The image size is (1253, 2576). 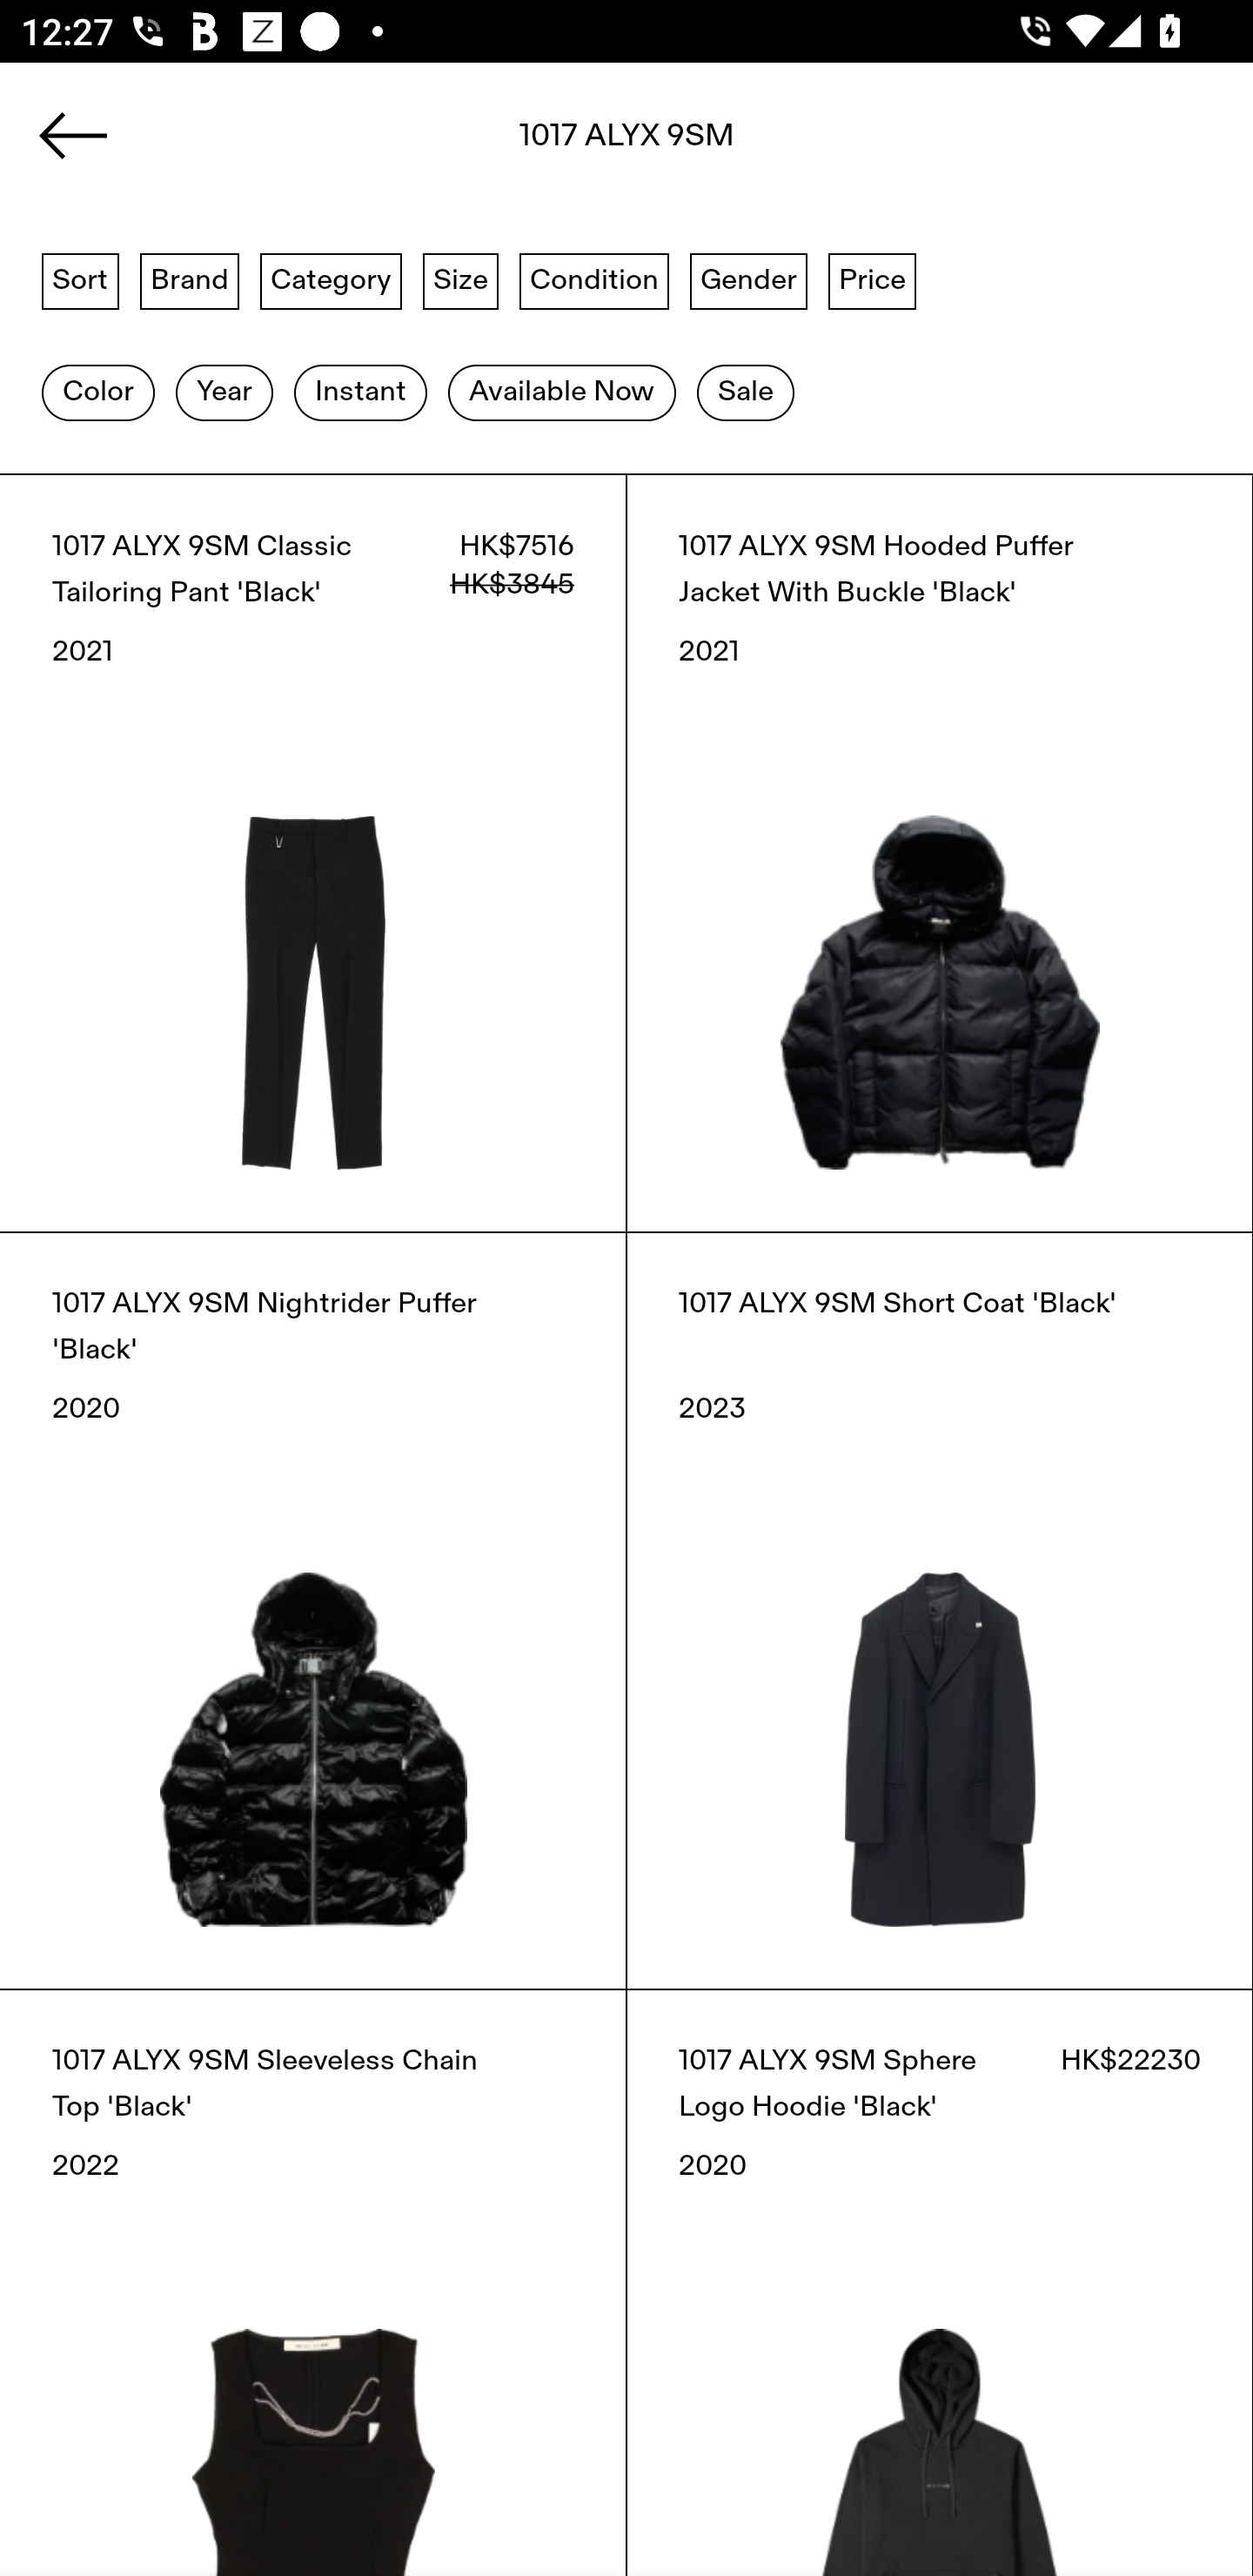 I want to click on Price, so click(x=872, y=279).